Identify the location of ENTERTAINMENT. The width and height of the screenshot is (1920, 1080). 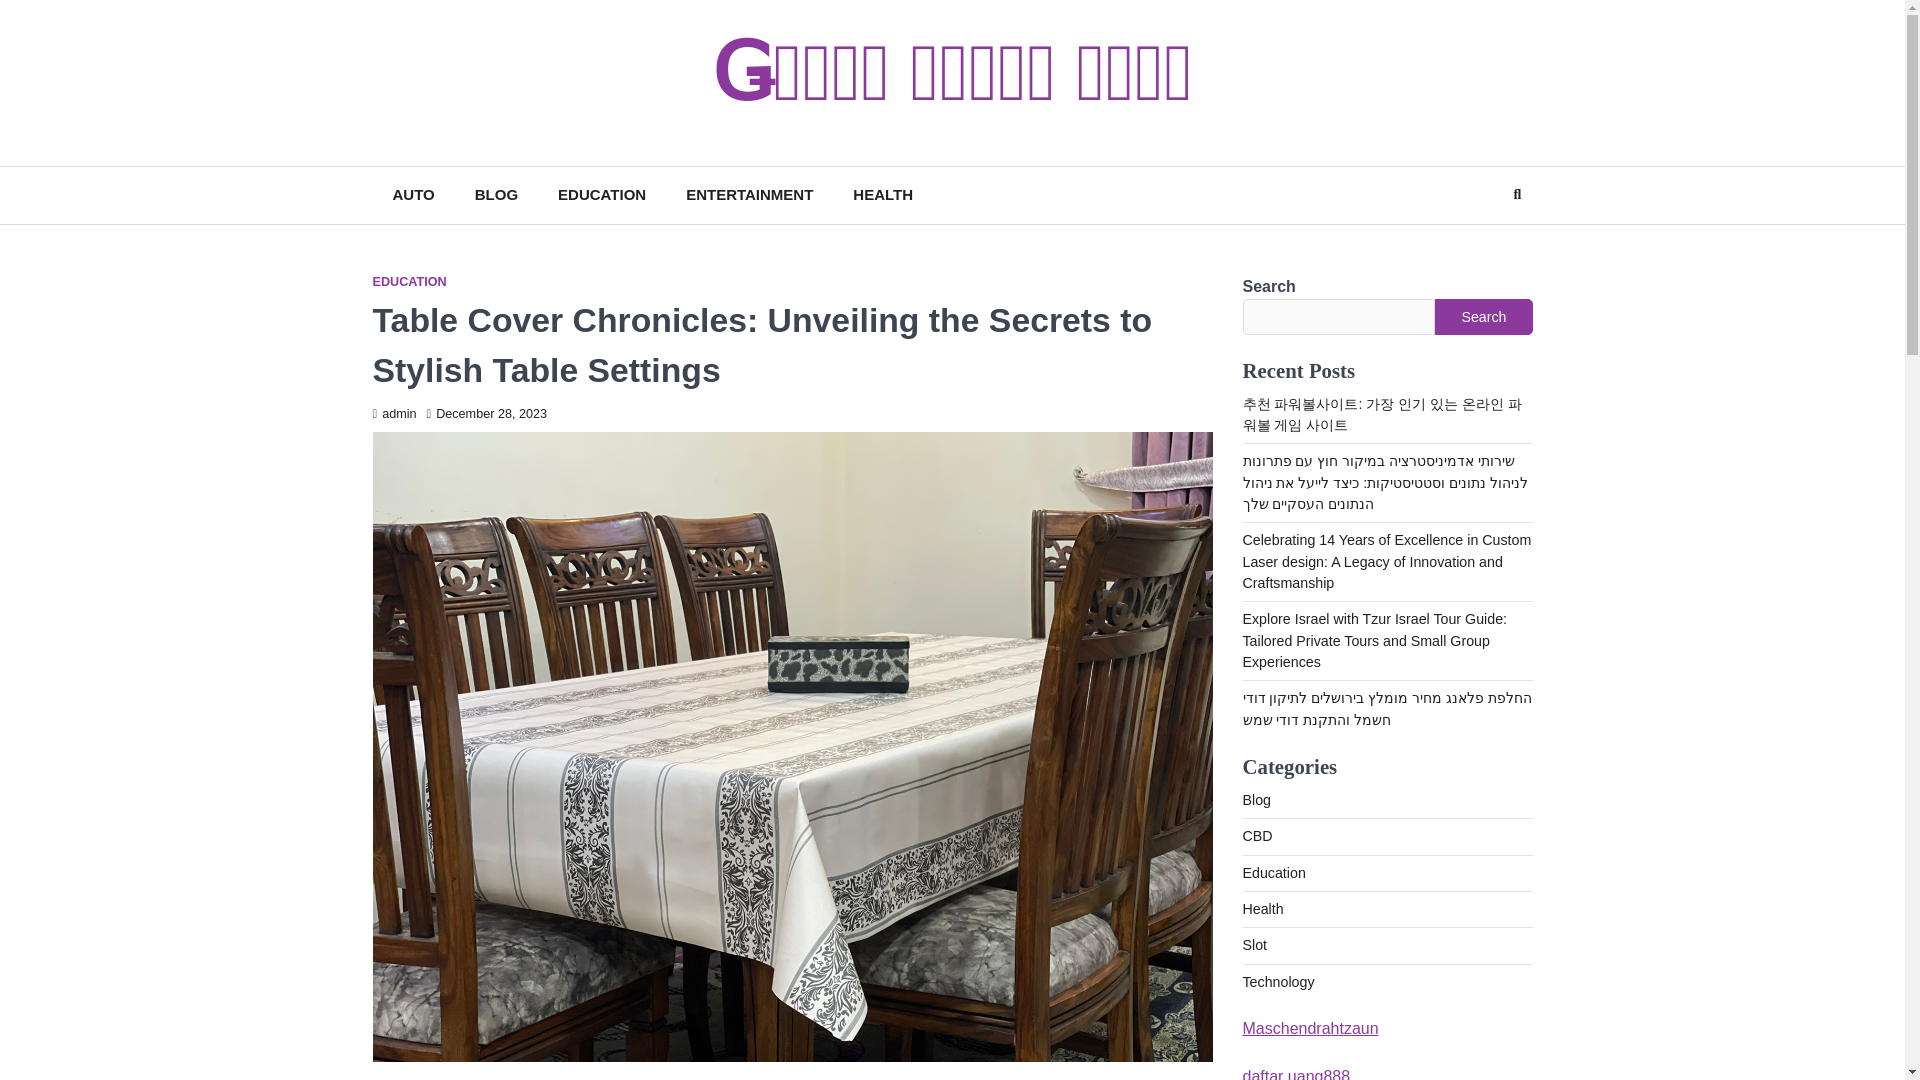
(750, 195).